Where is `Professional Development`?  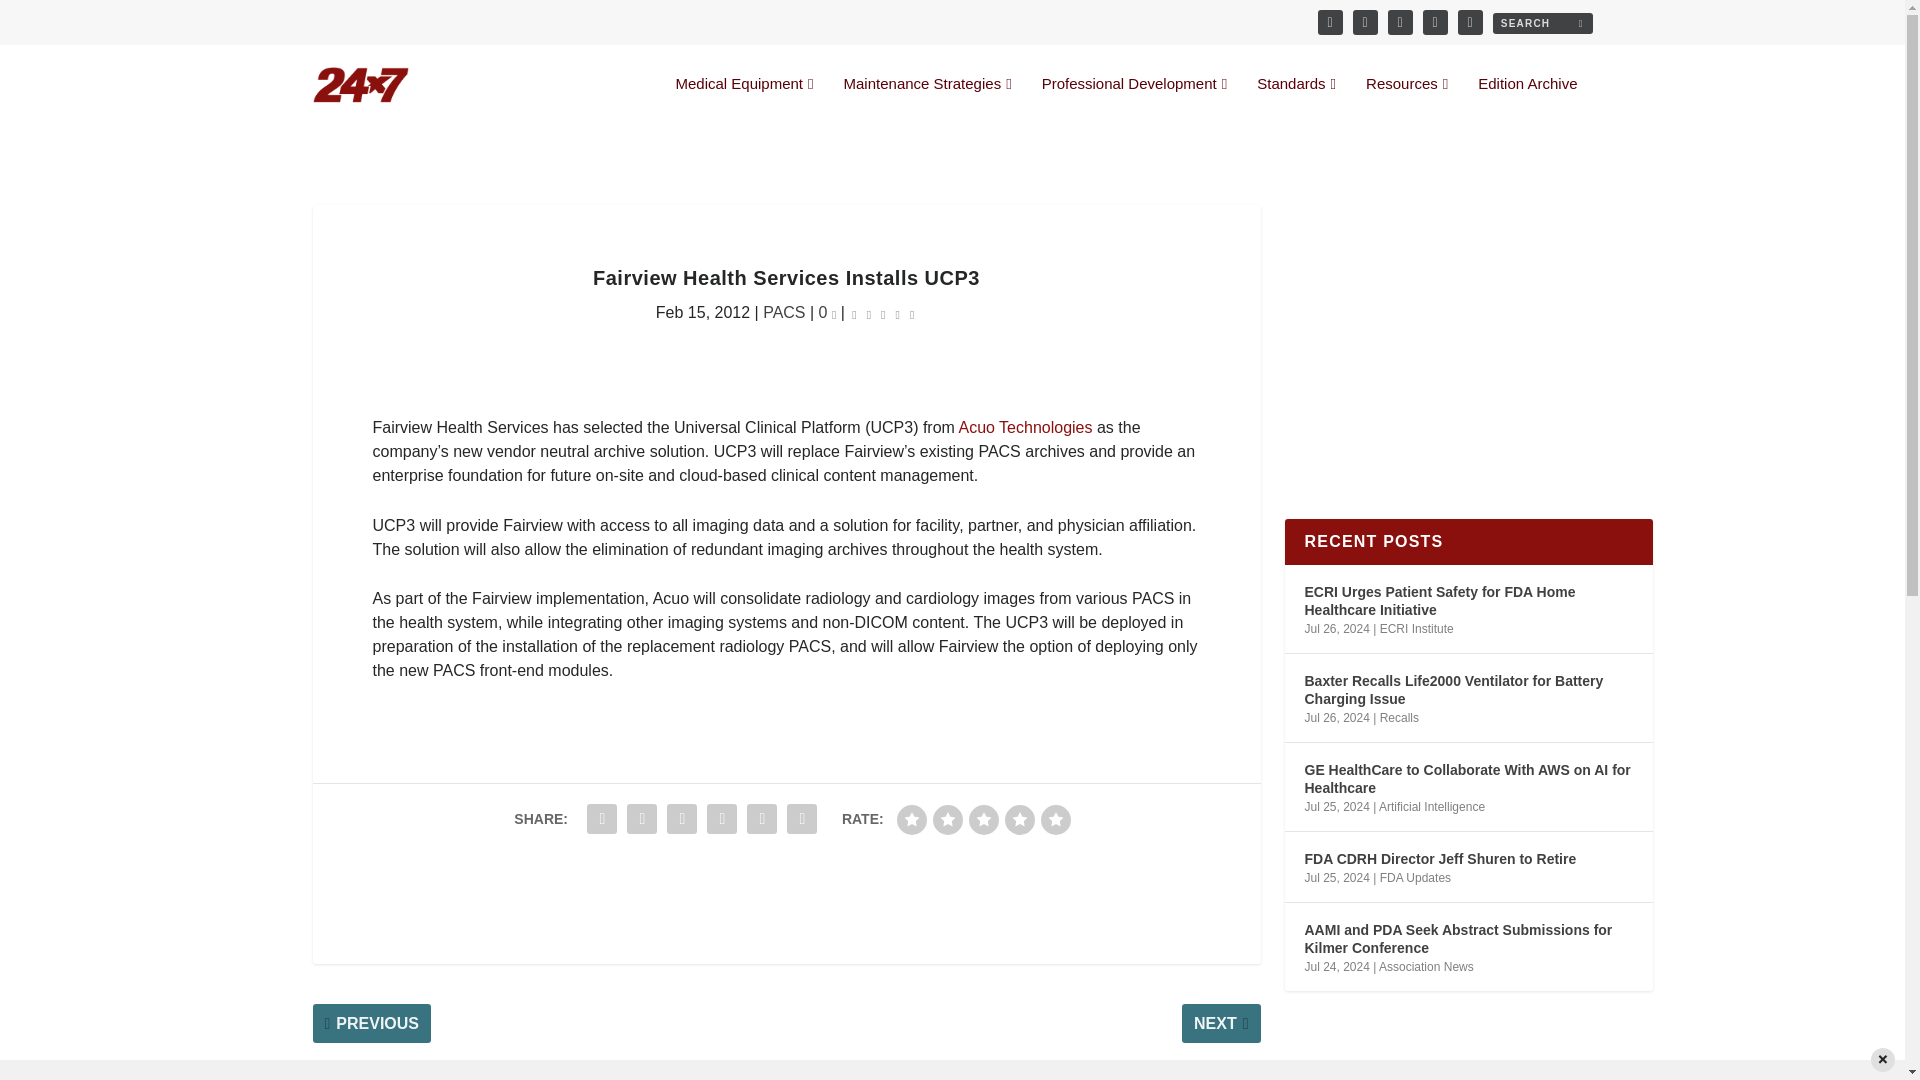
Professional Development is located at coordinates (1135, 100).